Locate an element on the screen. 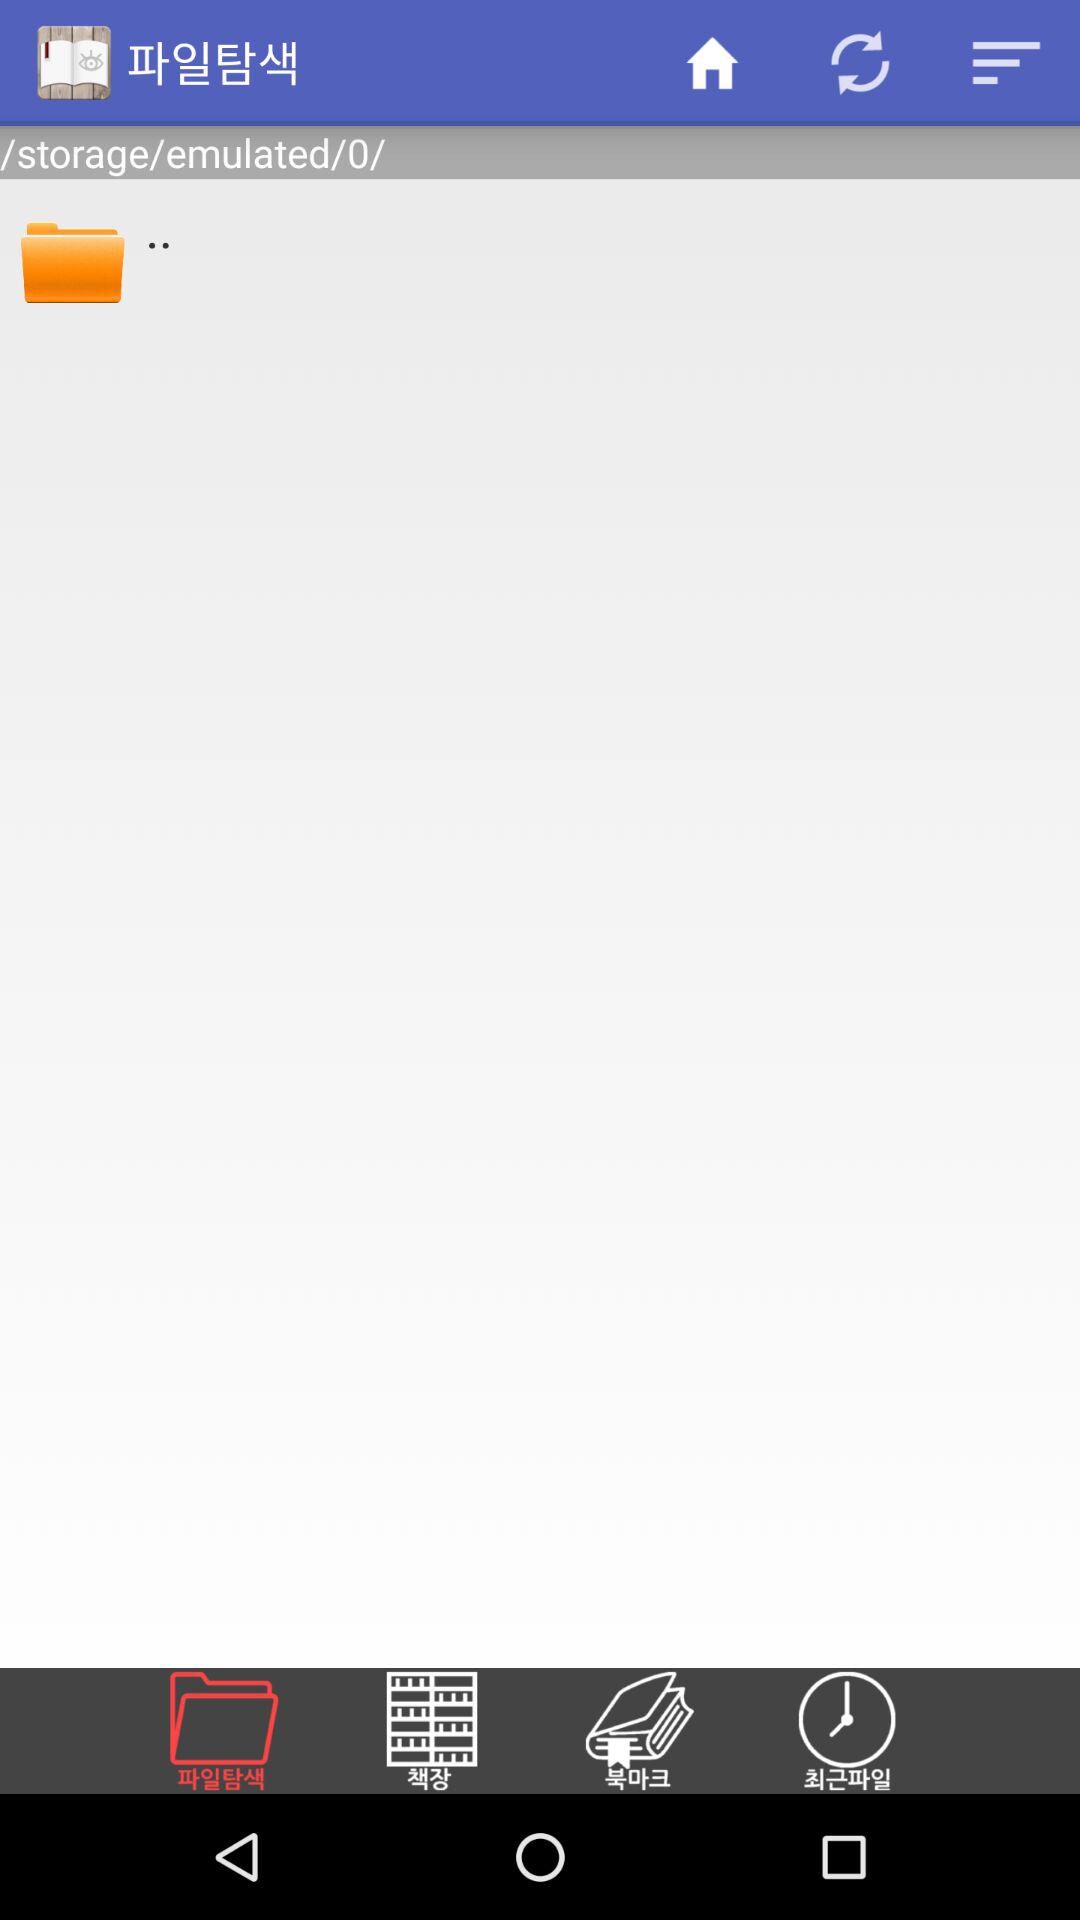  tap the icon below .. item is located at coordinates (663, 1730).